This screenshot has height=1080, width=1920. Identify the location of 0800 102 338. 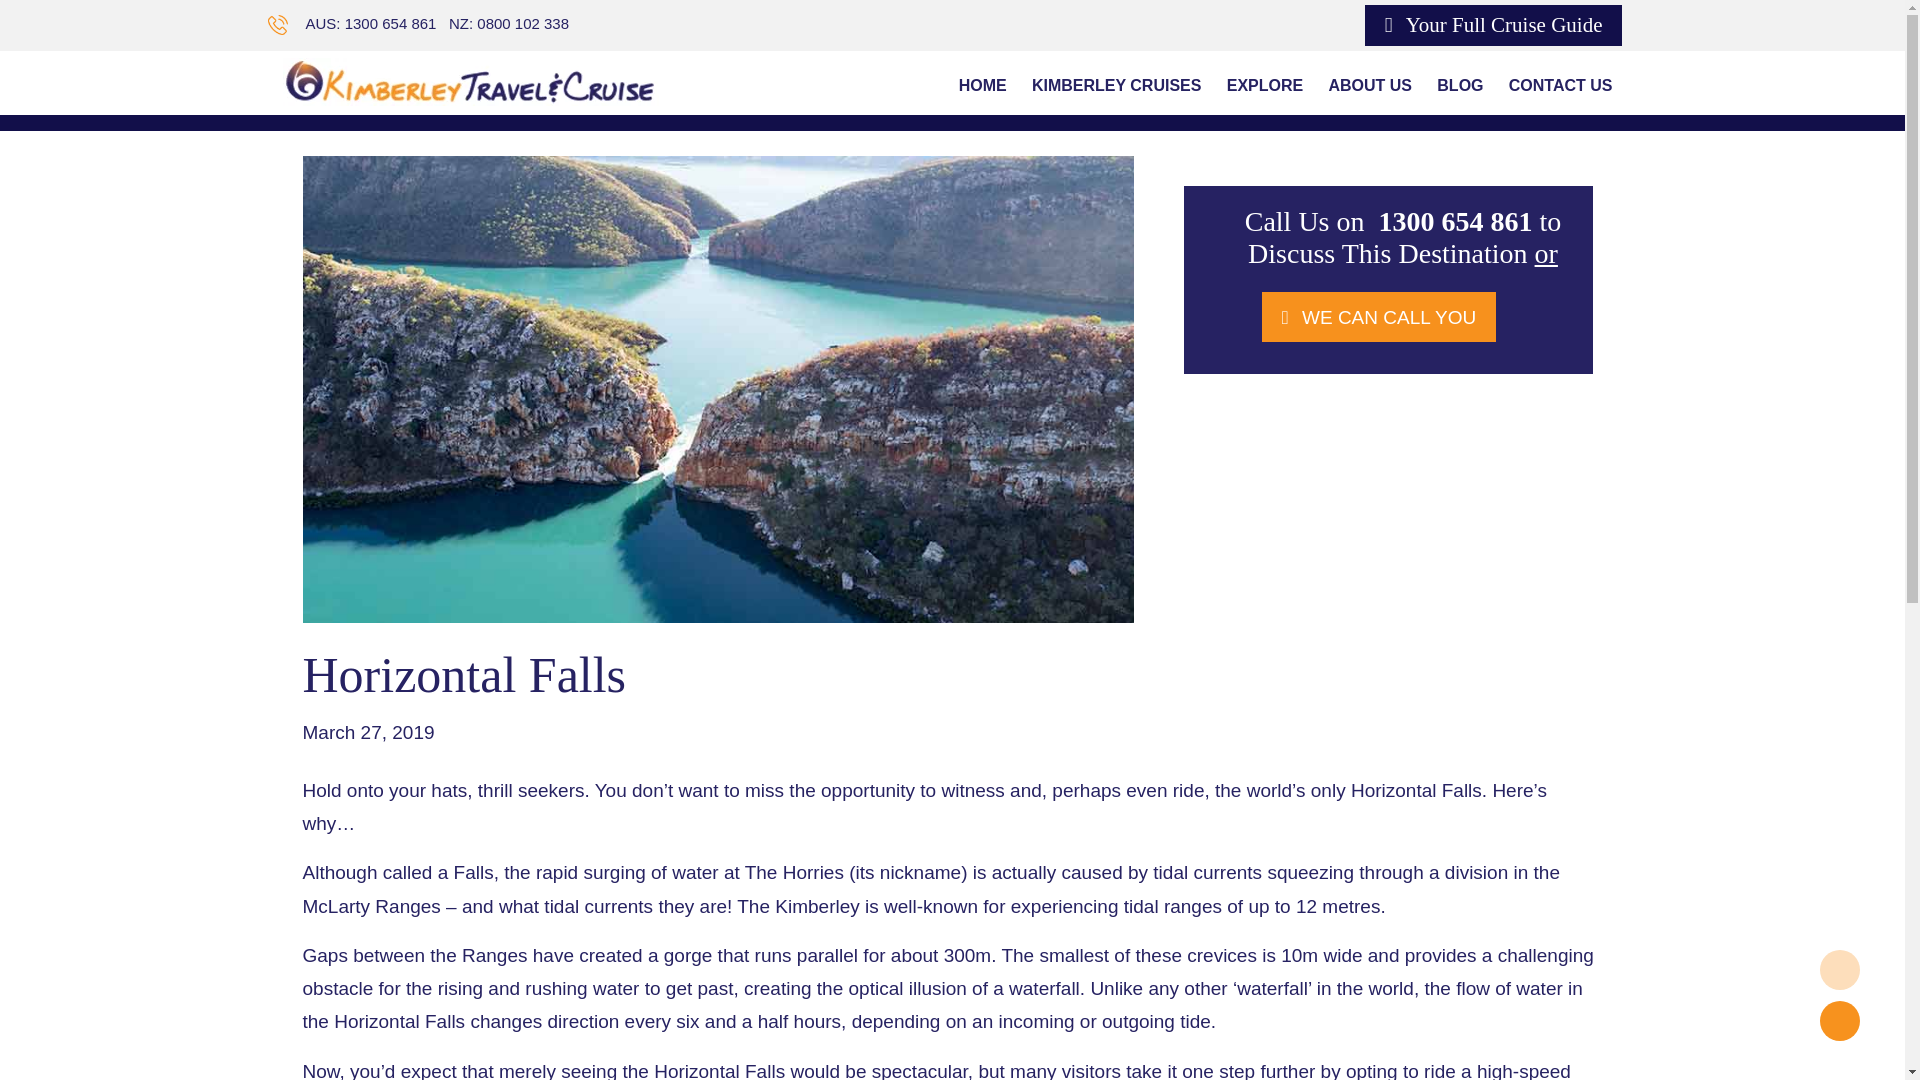
(522, 24).